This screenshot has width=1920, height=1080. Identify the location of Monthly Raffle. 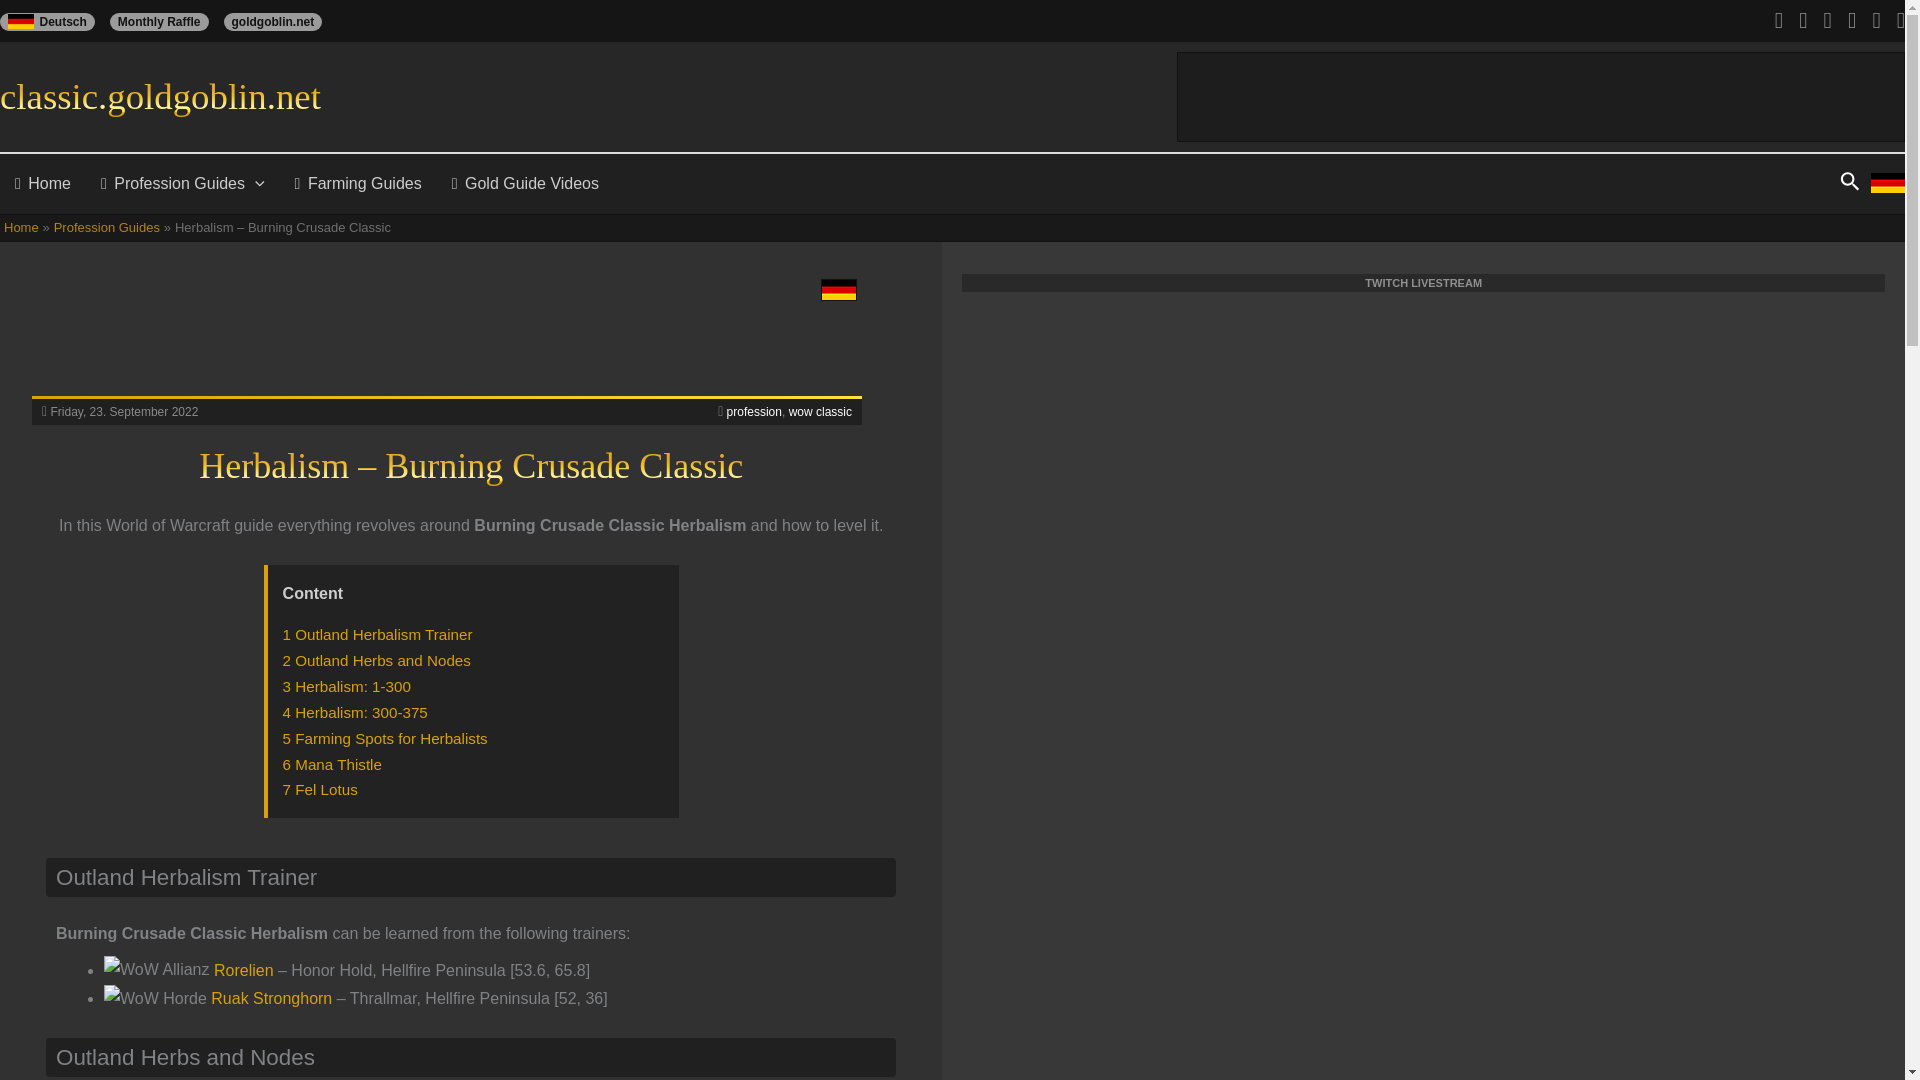
(166, 22).